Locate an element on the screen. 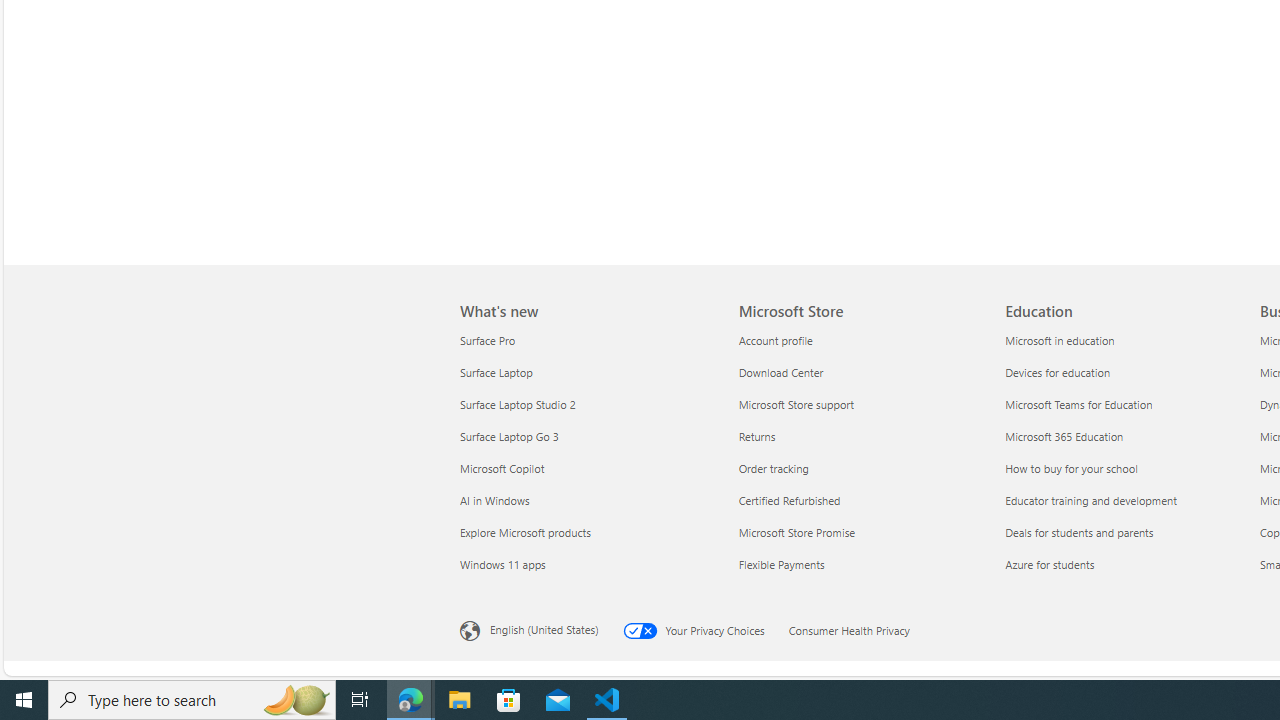  Azure for students is located at coordinates (1126, 564).